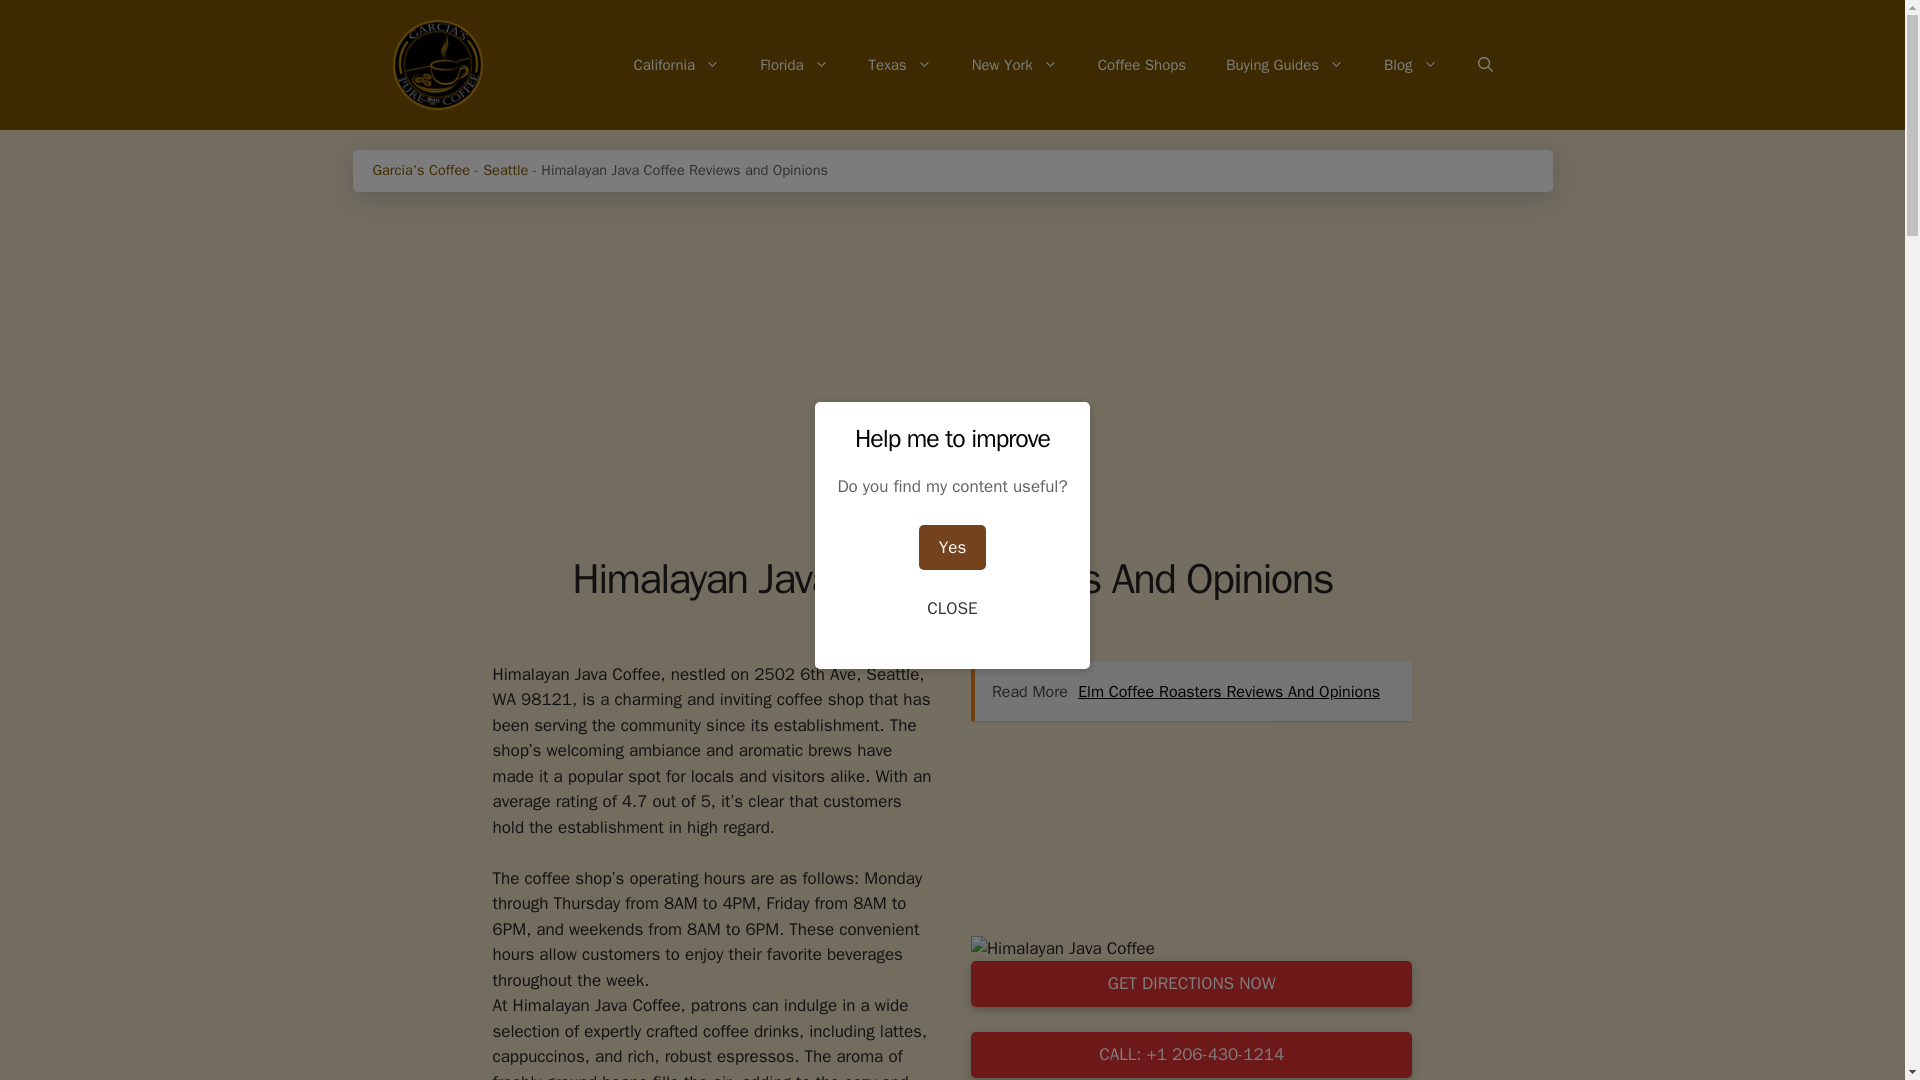  What do you see at coordinates (1014, 64) in the screenshot?
I see `New York` at bounding box center [1014, 64].